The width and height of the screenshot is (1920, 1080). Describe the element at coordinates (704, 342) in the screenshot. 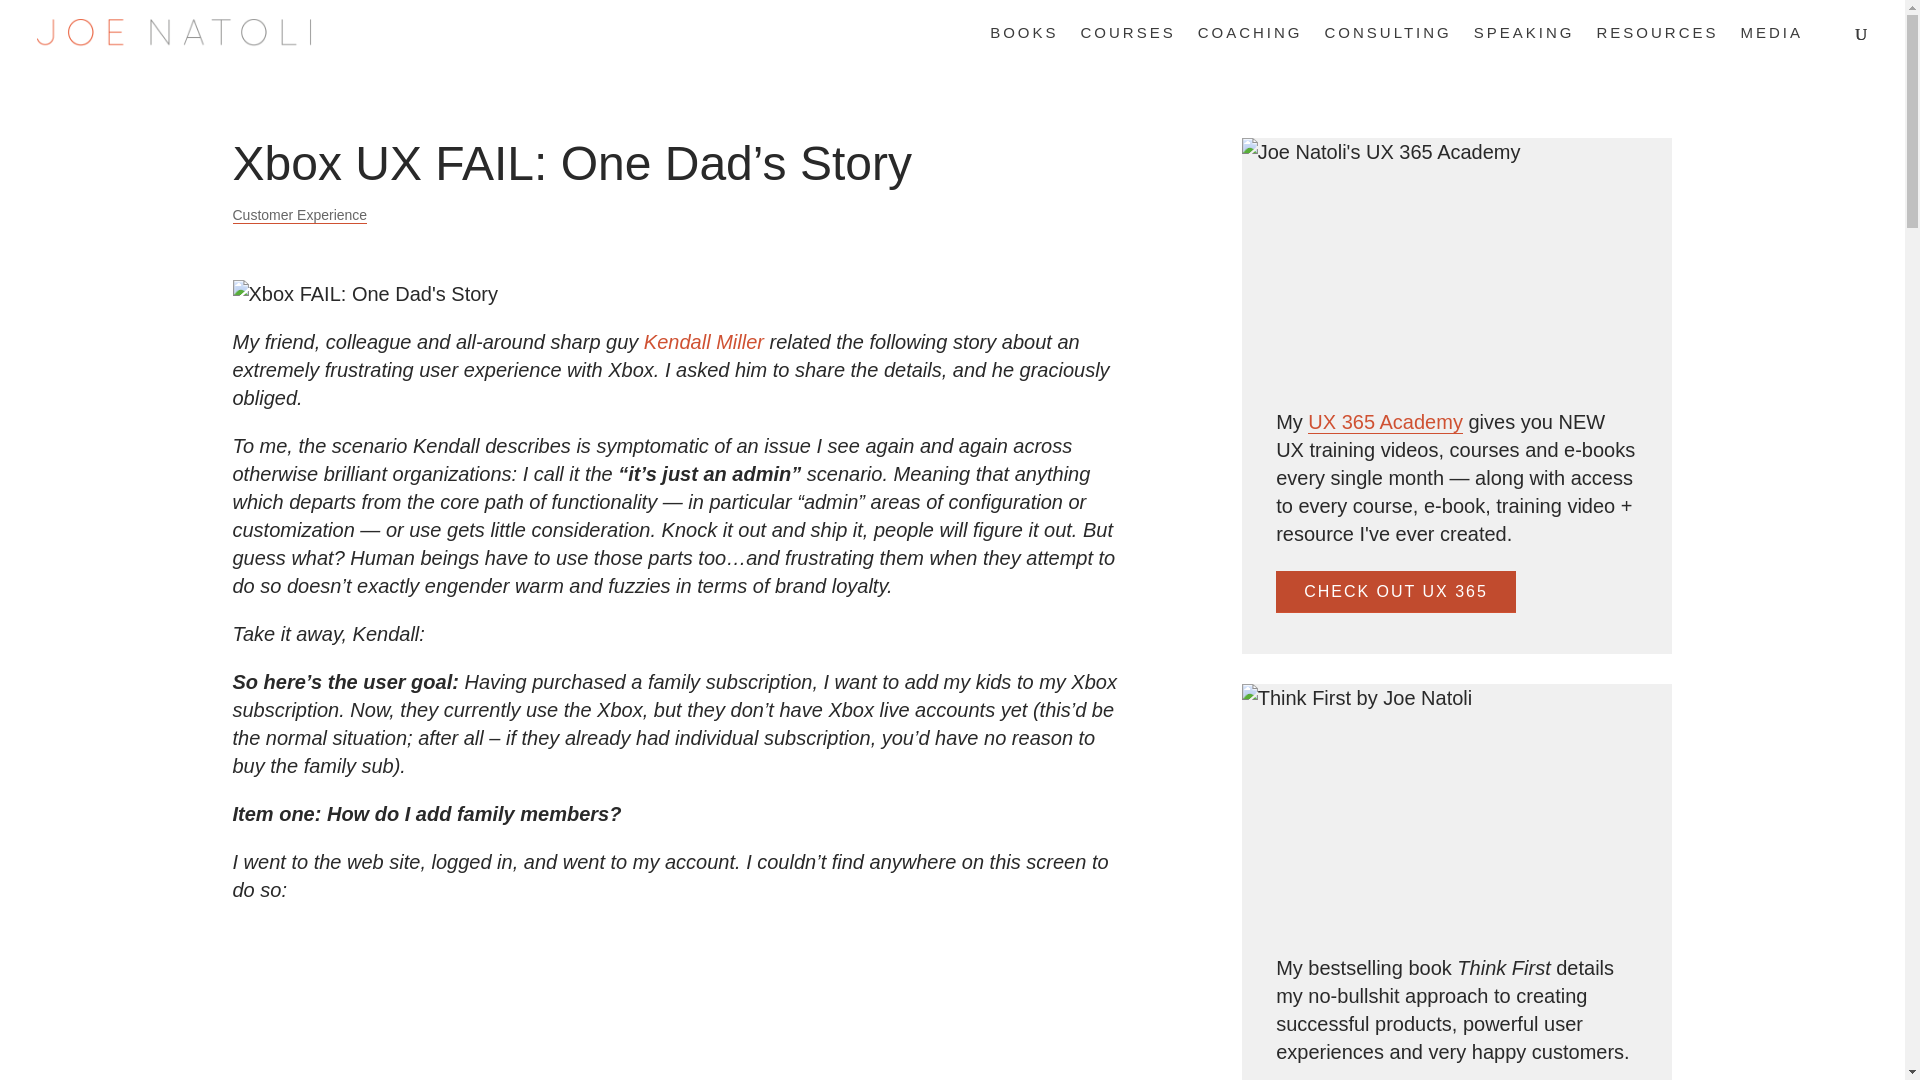

I see `Kendall Miller` at that location.